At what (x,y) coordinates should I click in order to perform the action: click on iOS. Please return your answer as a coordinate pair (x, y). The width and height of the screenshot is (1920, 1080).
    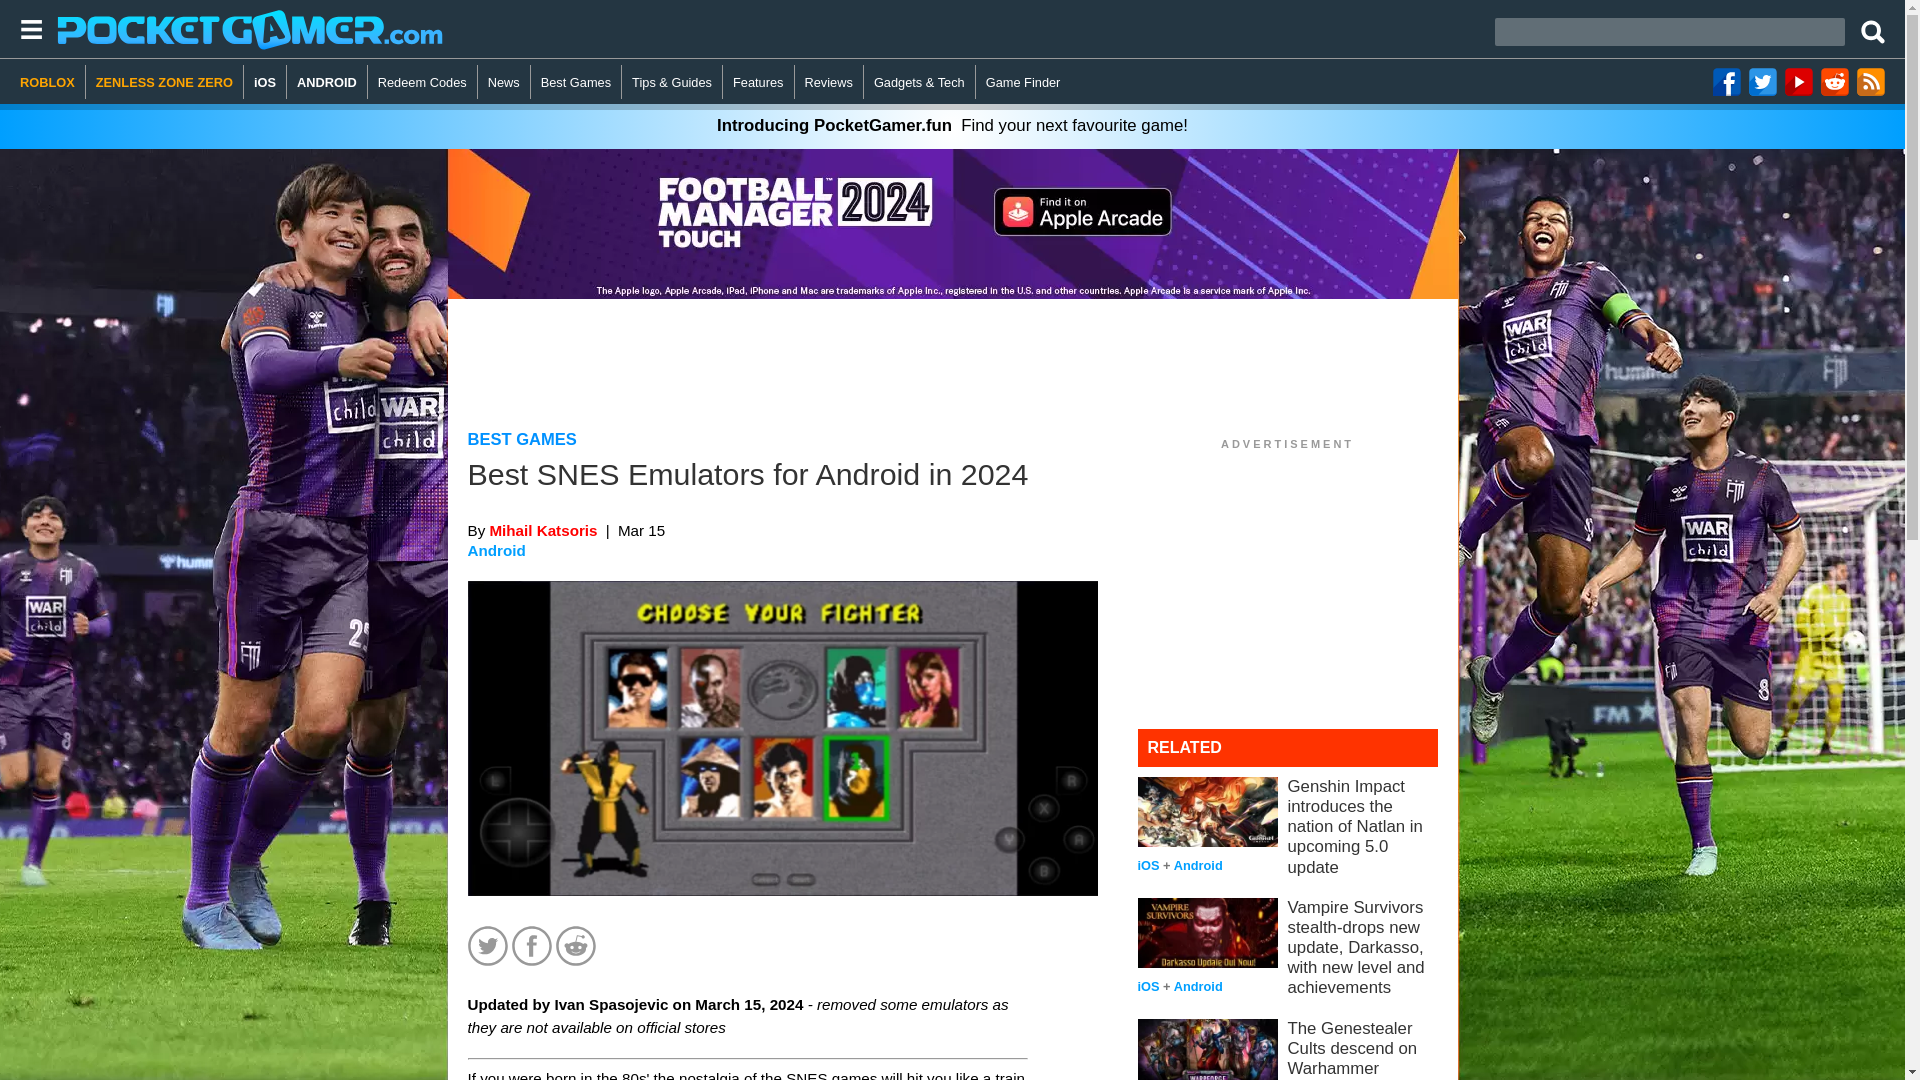
    Looking at the image, I should click on (264, 82).